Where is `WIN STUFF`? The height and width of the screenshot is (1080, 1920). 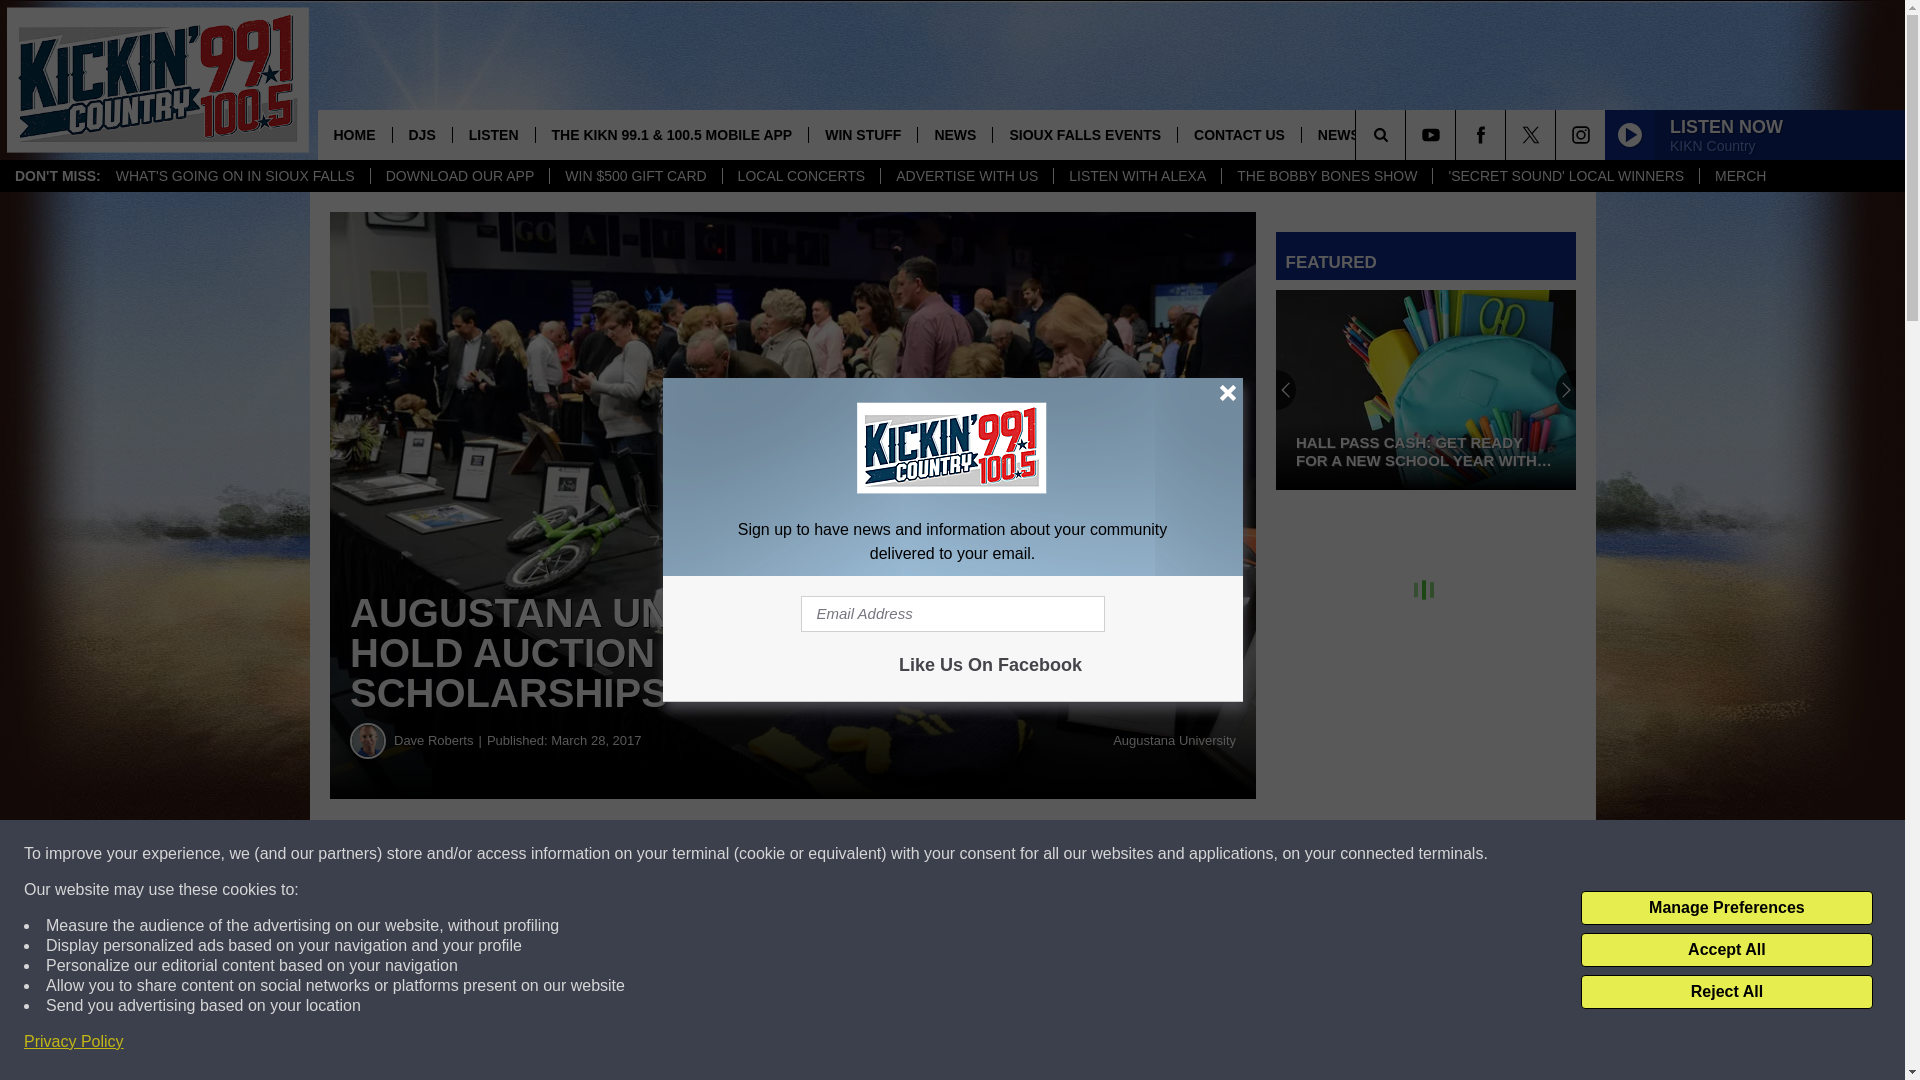 WIN STUFF is located at coordinates (862, 134).